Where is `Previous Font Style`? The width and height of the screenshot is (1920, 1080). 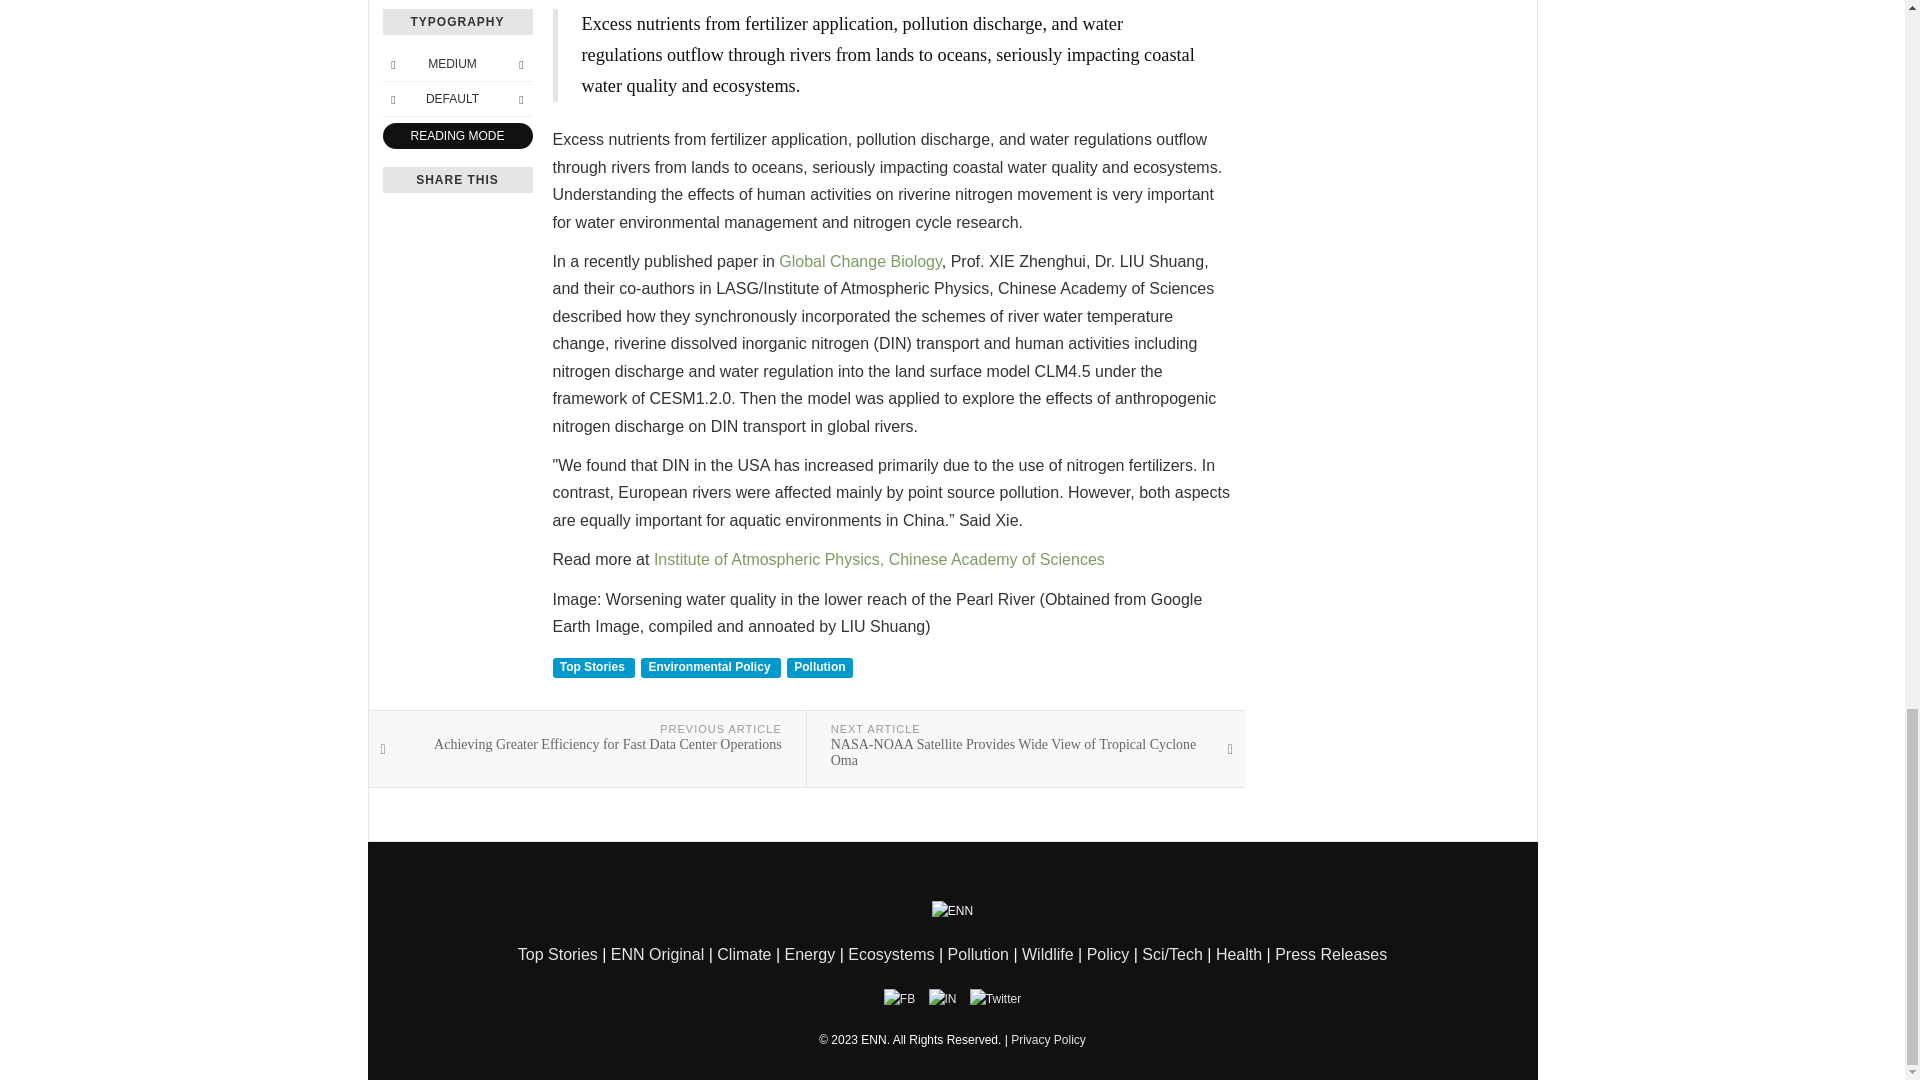 Previous Font Style is located at coordinates (392, 98).